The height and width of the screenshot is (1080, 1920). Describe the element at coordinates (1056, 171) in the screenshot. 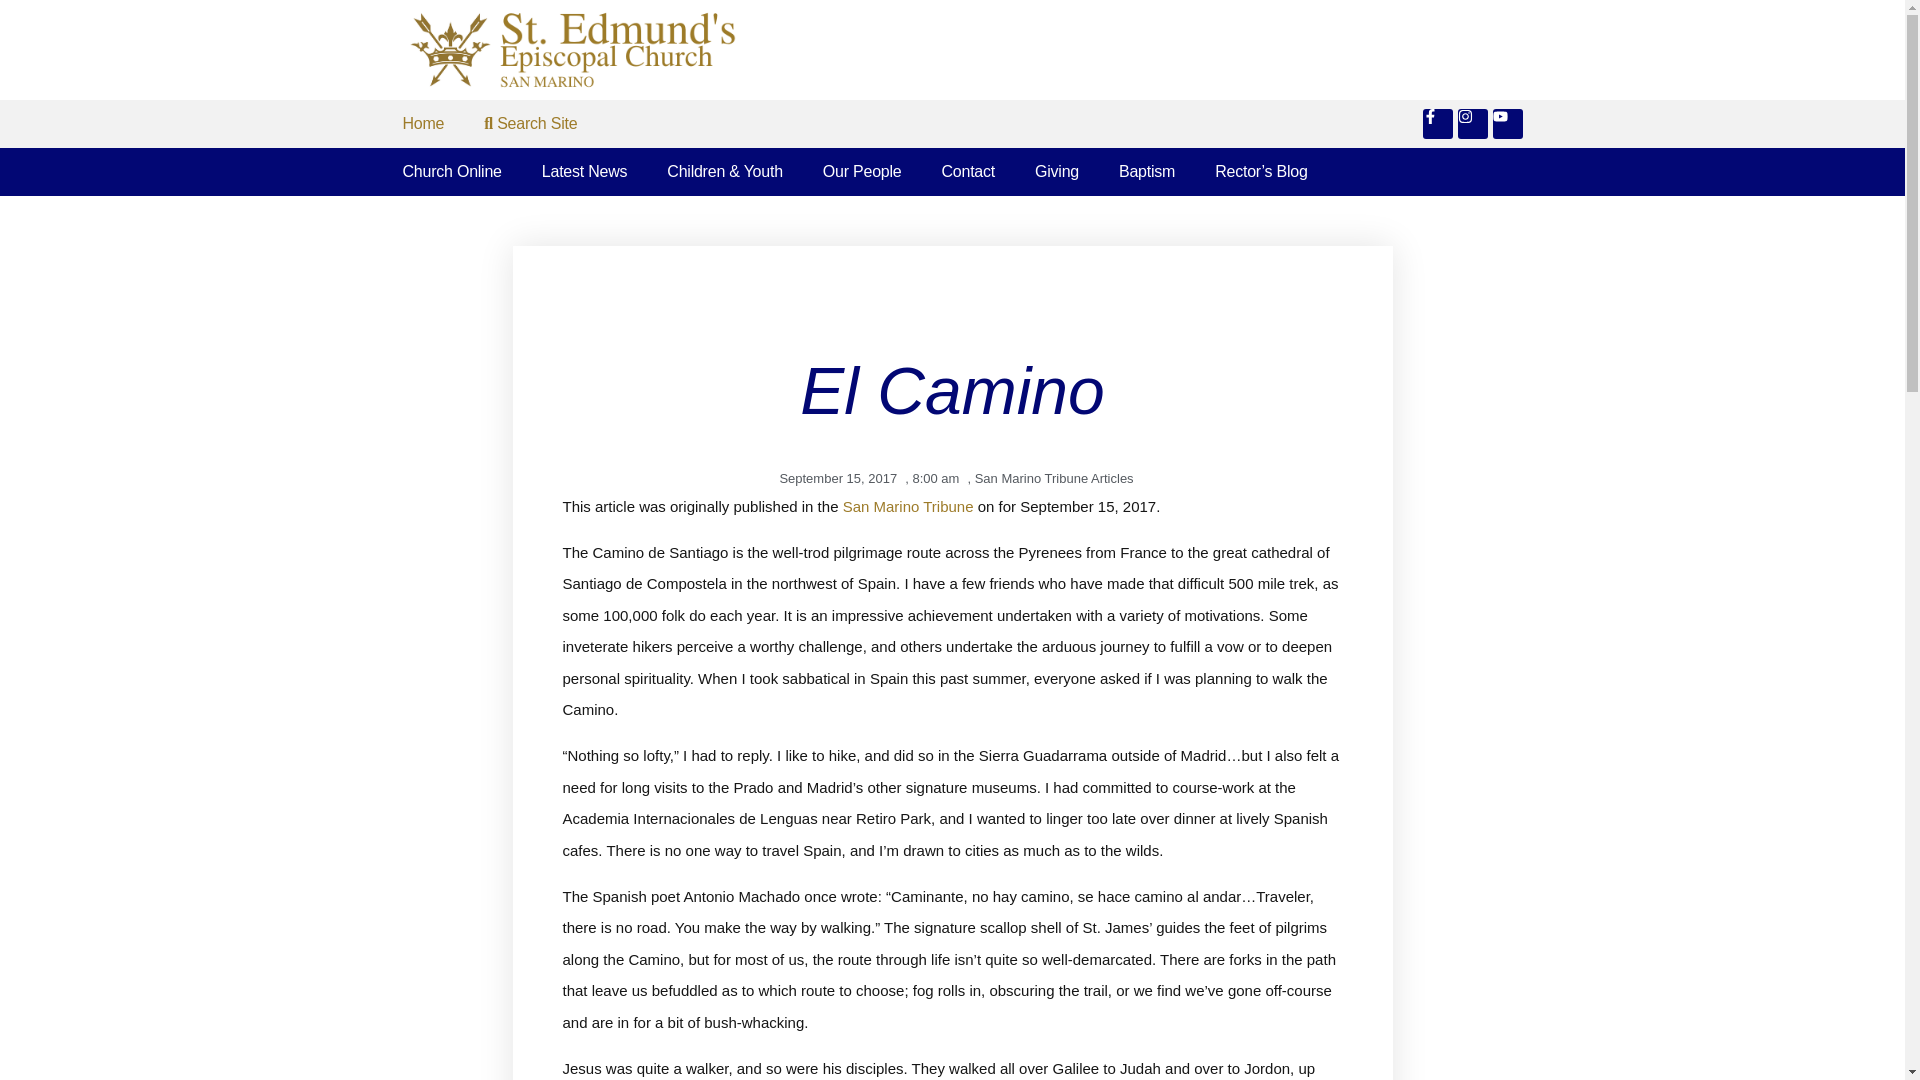

I see `Giving` at that location.